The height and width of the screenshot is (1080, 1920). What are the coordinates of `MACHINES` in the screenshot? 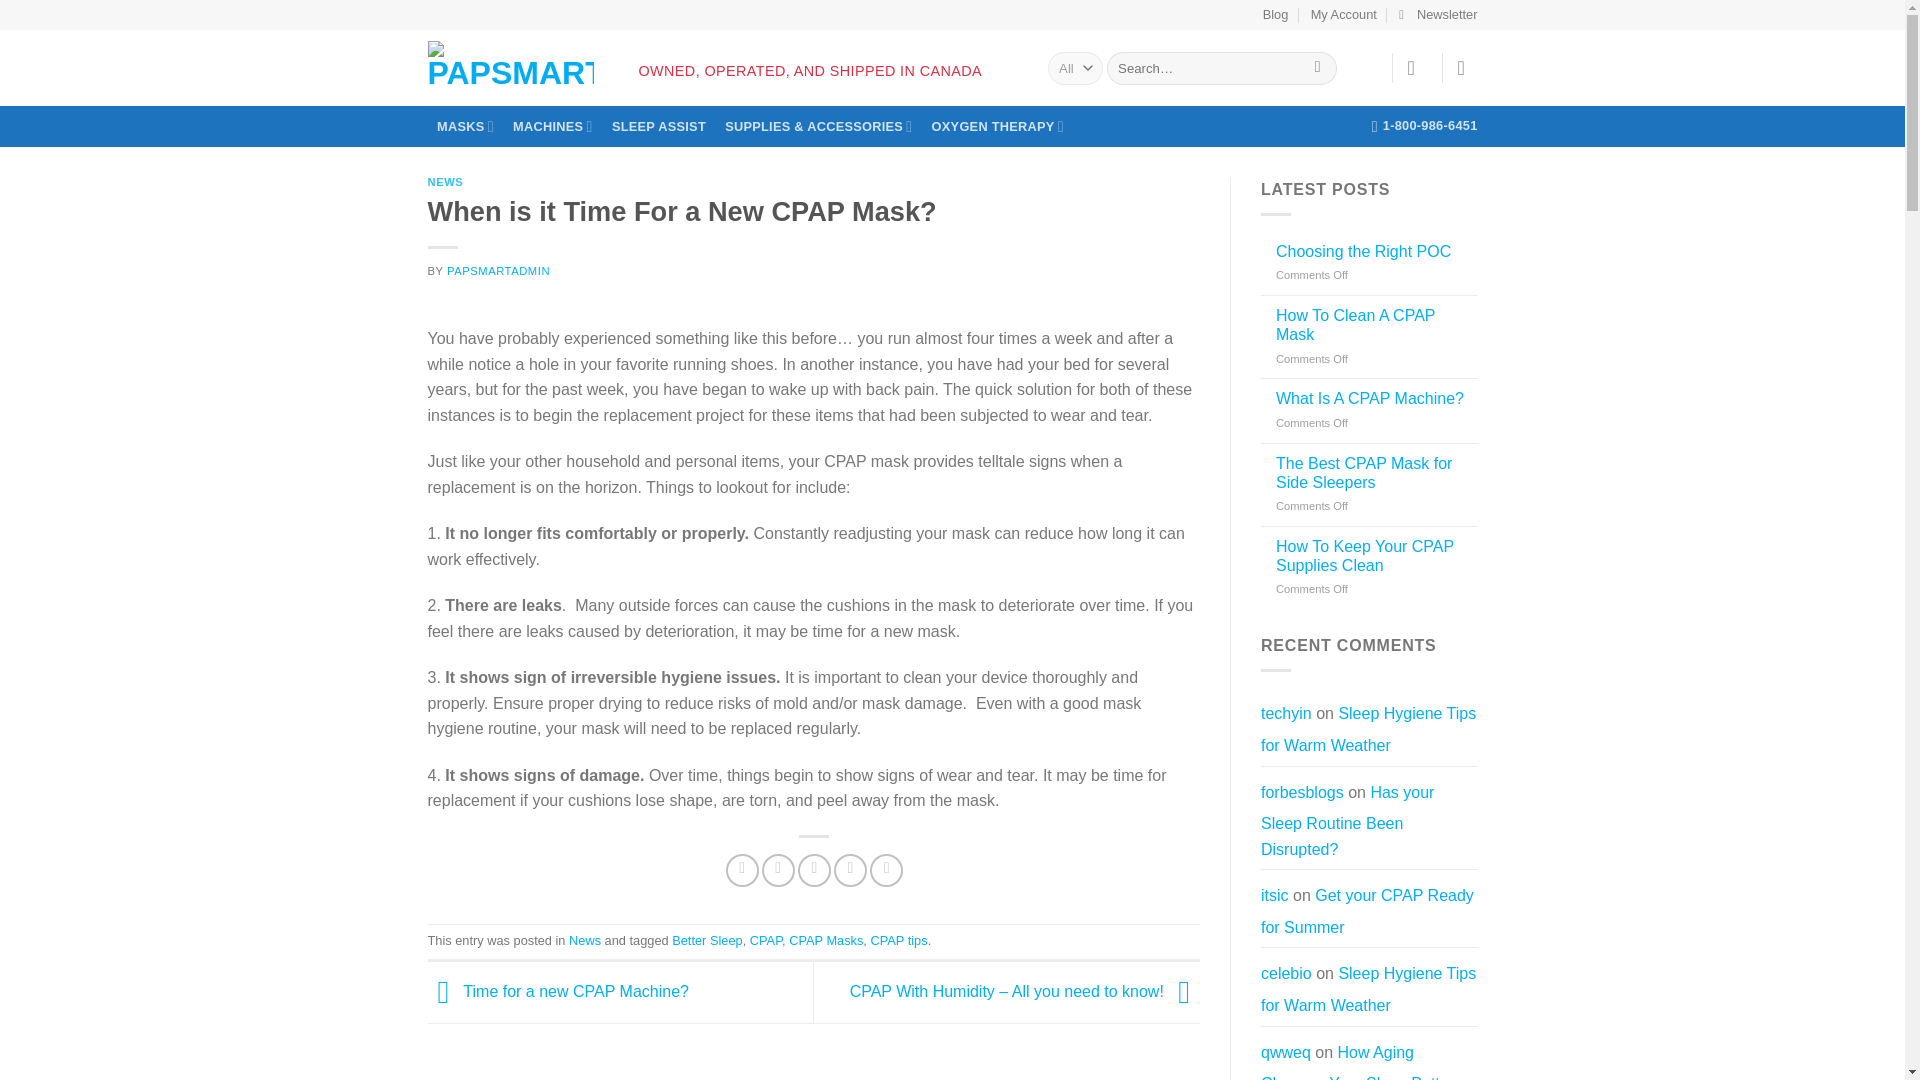 It's located at (552, 126).